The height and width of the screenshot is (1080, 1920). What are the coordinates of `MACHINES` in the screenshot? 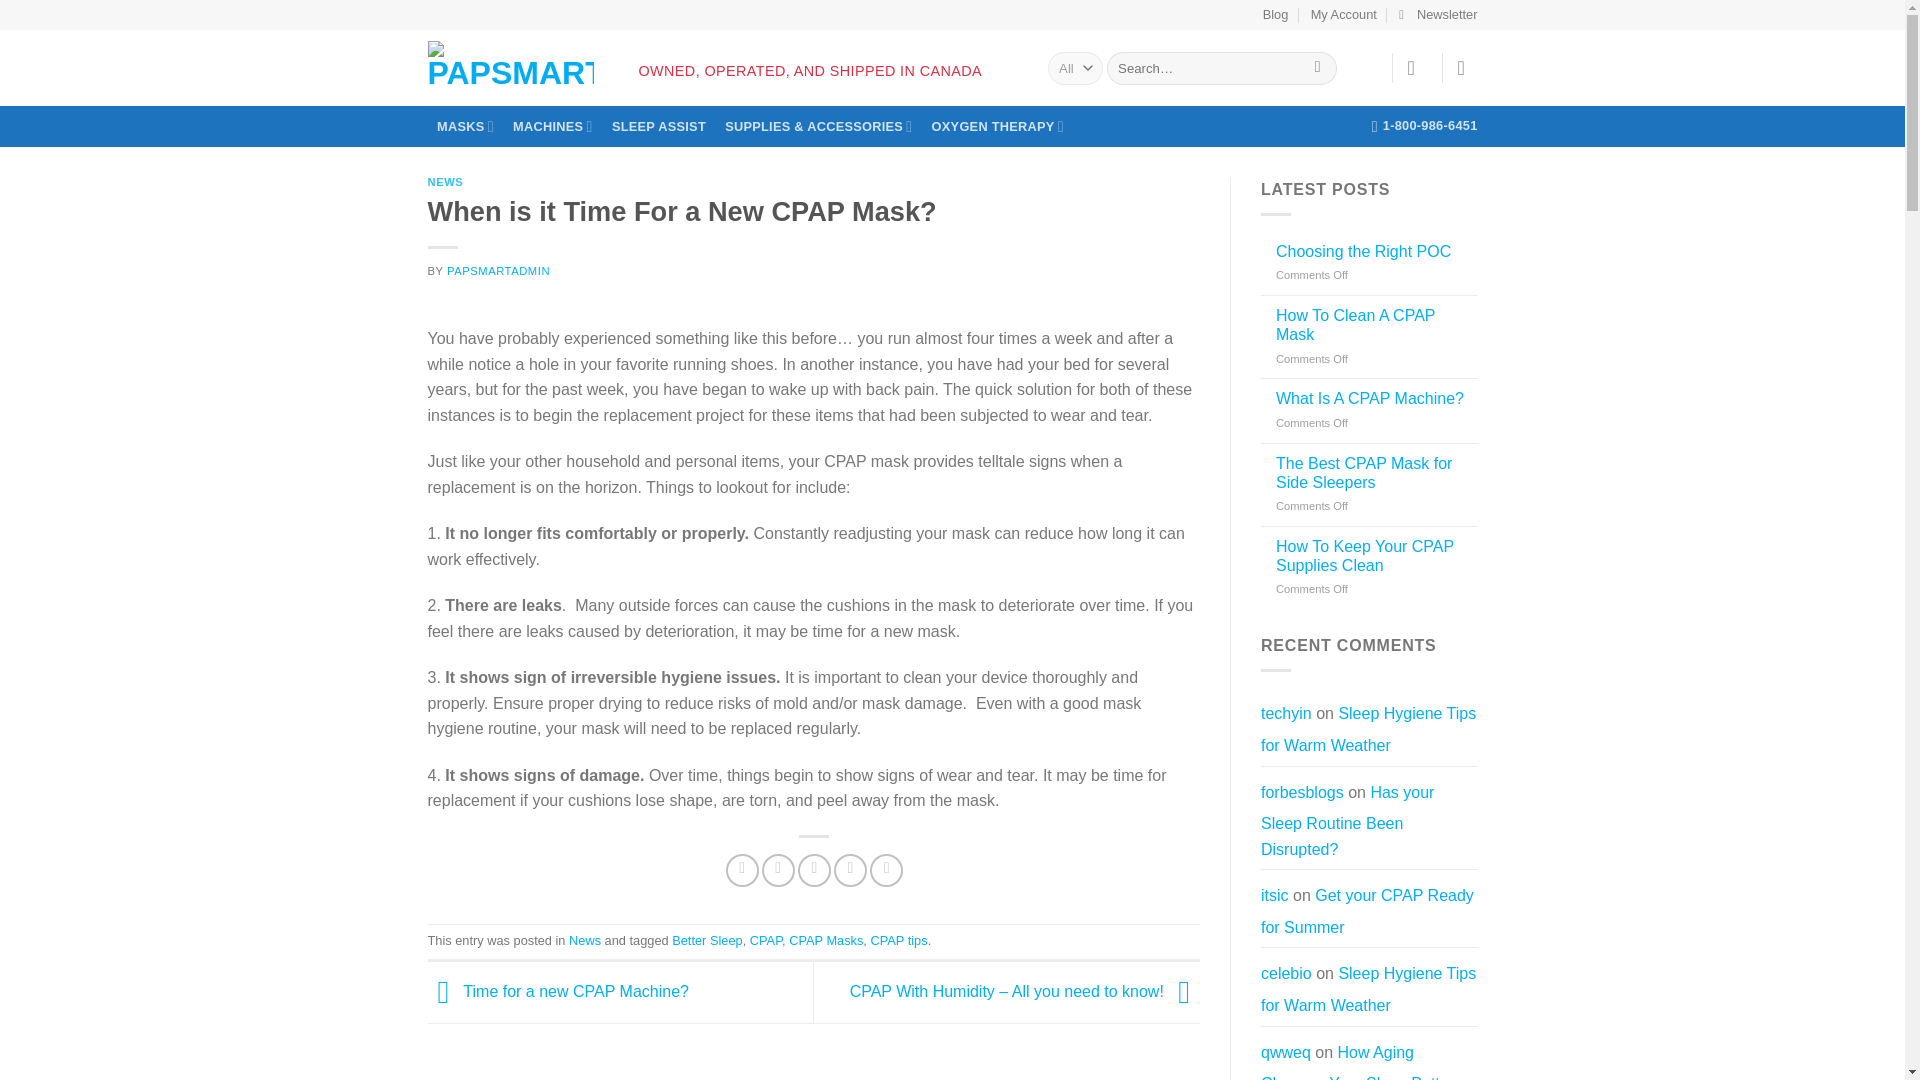 It's located at (552, 126).